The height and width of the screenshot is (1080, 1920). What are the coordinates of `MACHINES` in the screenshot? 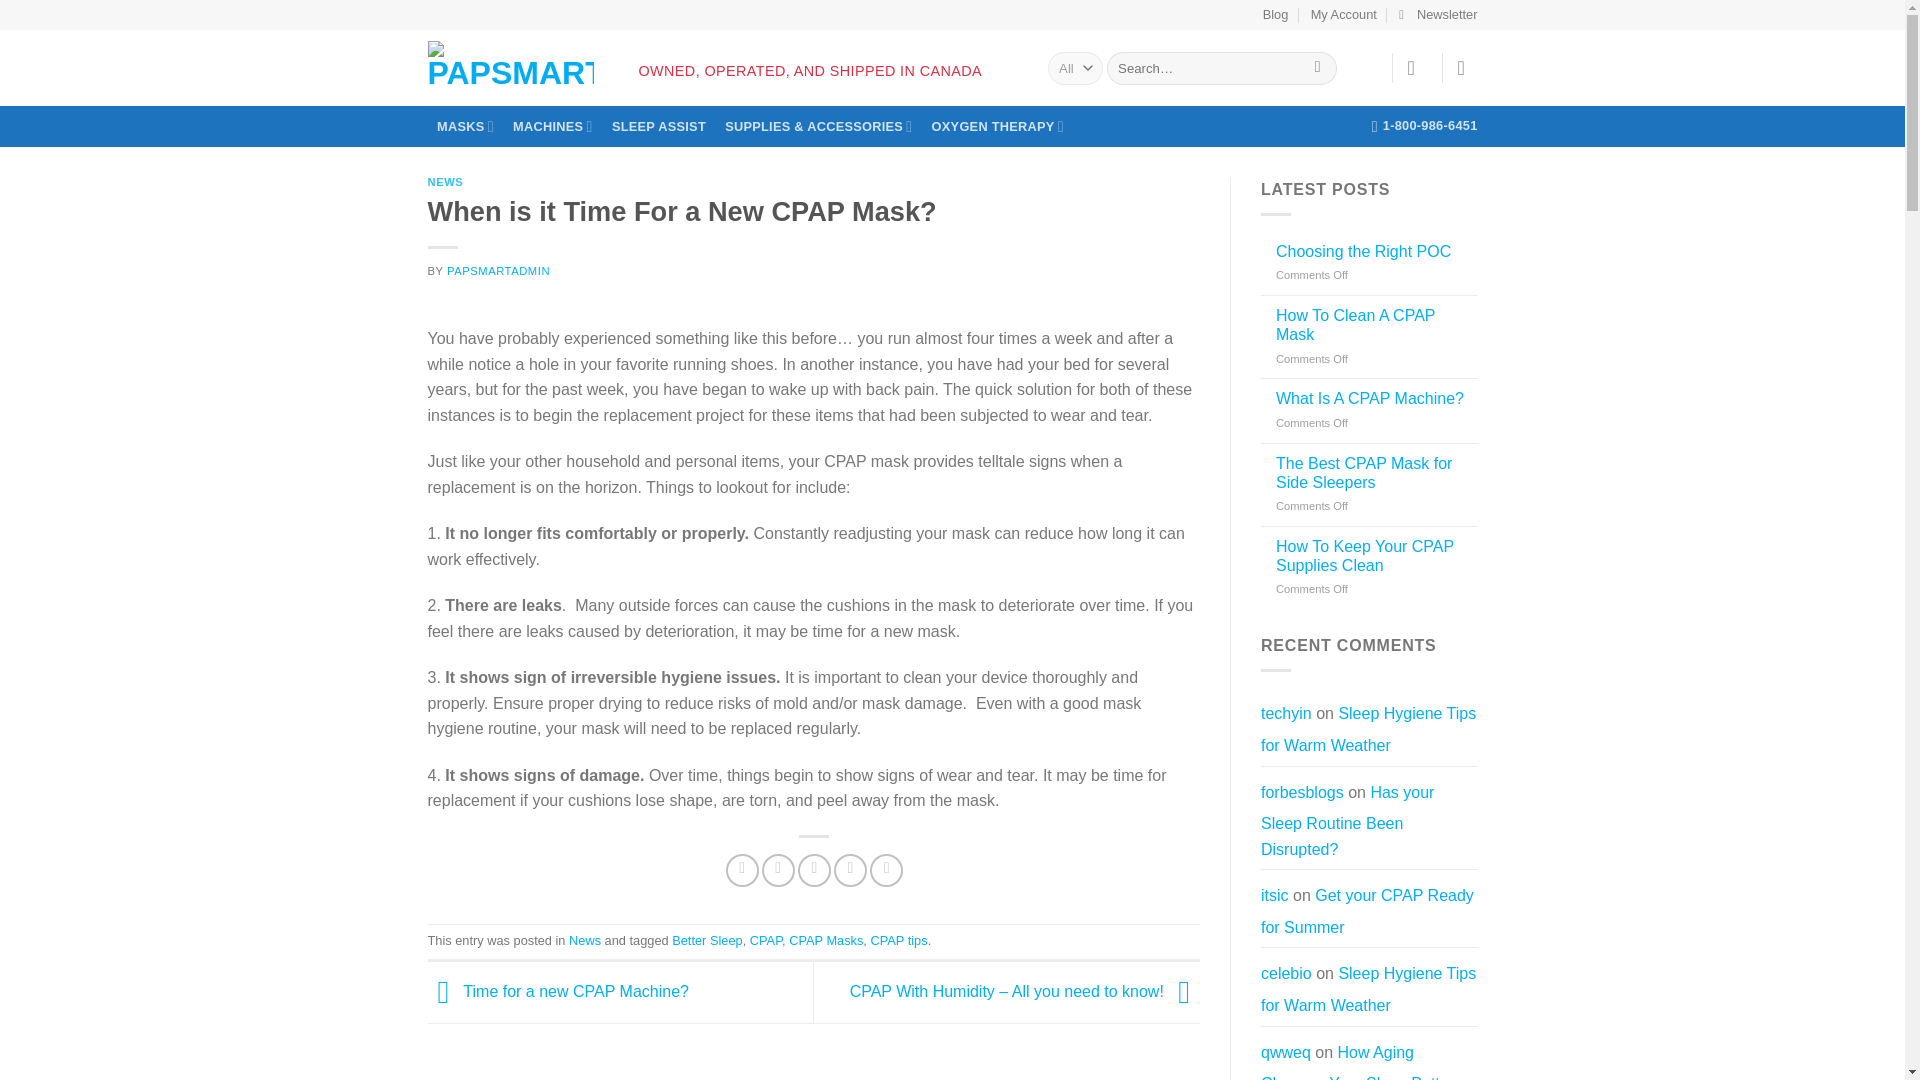 It's located at (552, 126).